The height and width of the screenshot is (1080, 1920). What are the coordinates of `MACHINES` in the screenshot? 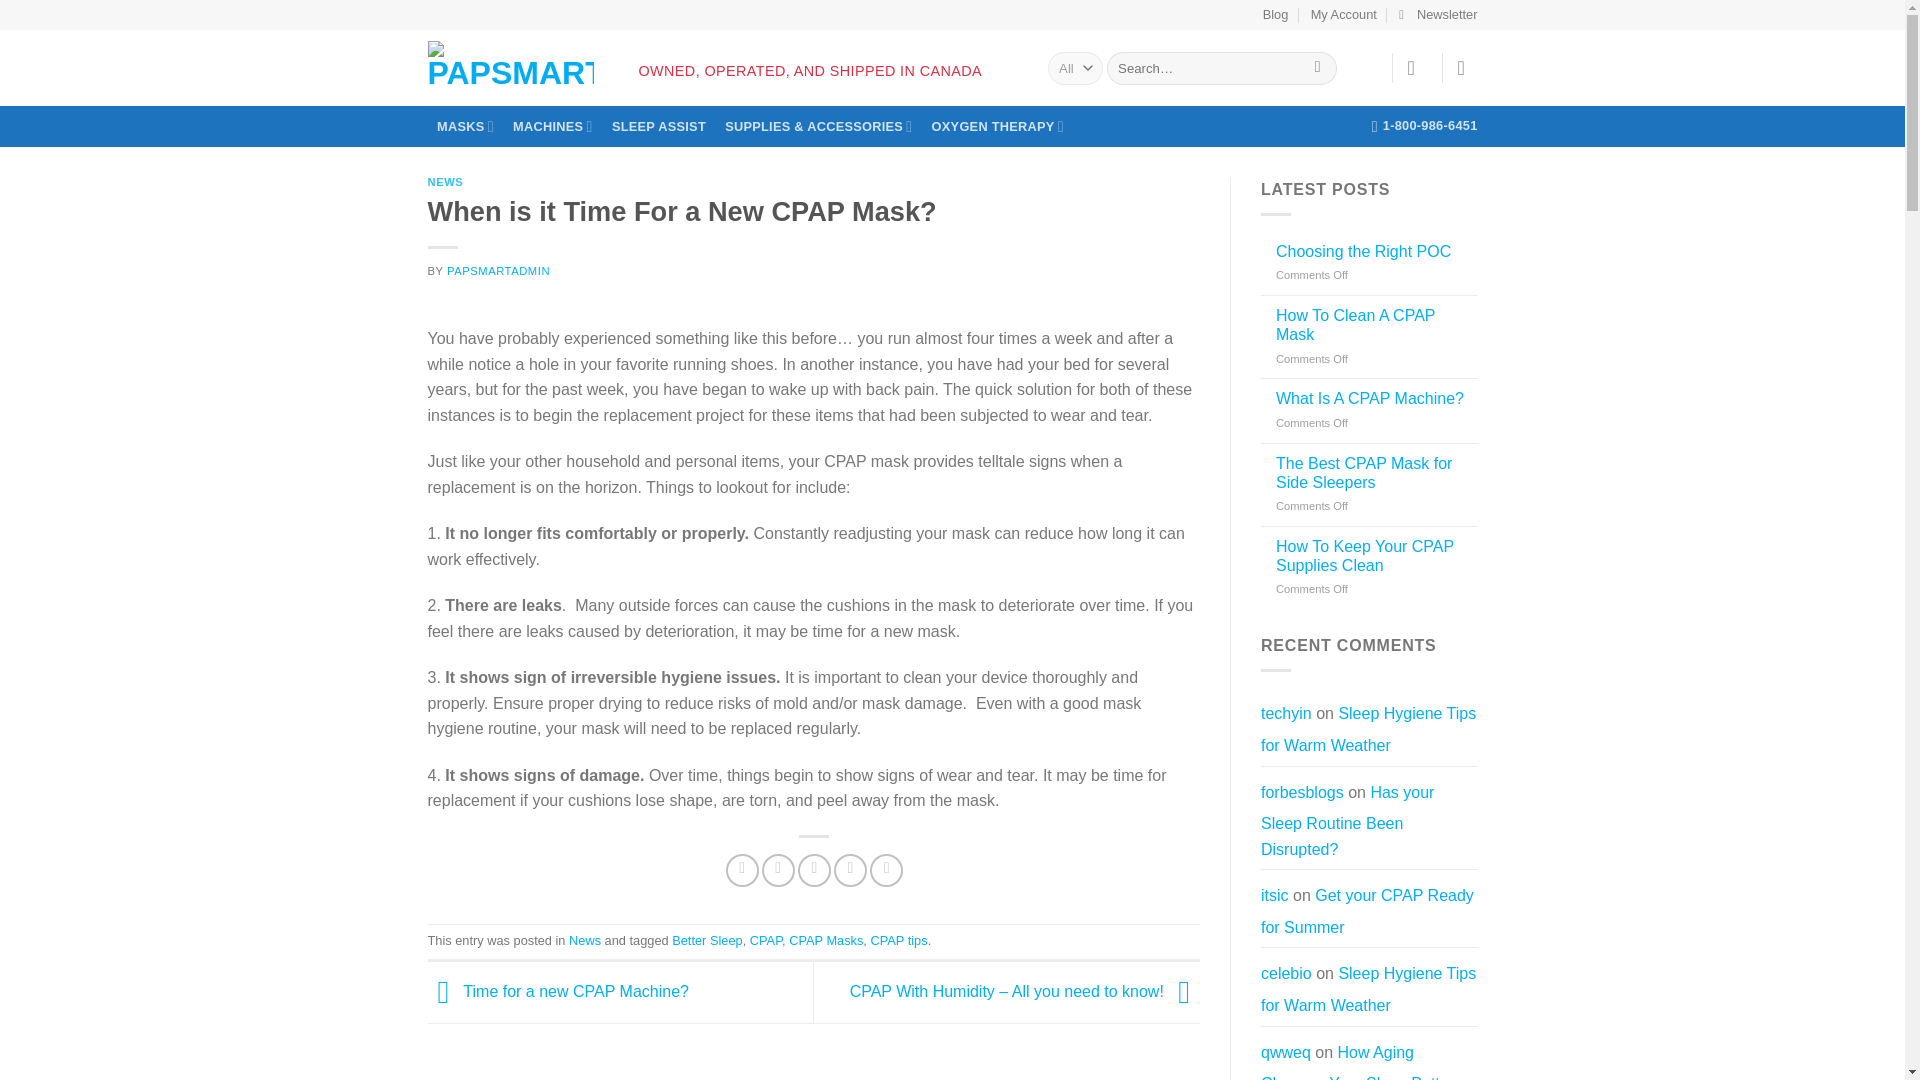 It's located at (552, 126).